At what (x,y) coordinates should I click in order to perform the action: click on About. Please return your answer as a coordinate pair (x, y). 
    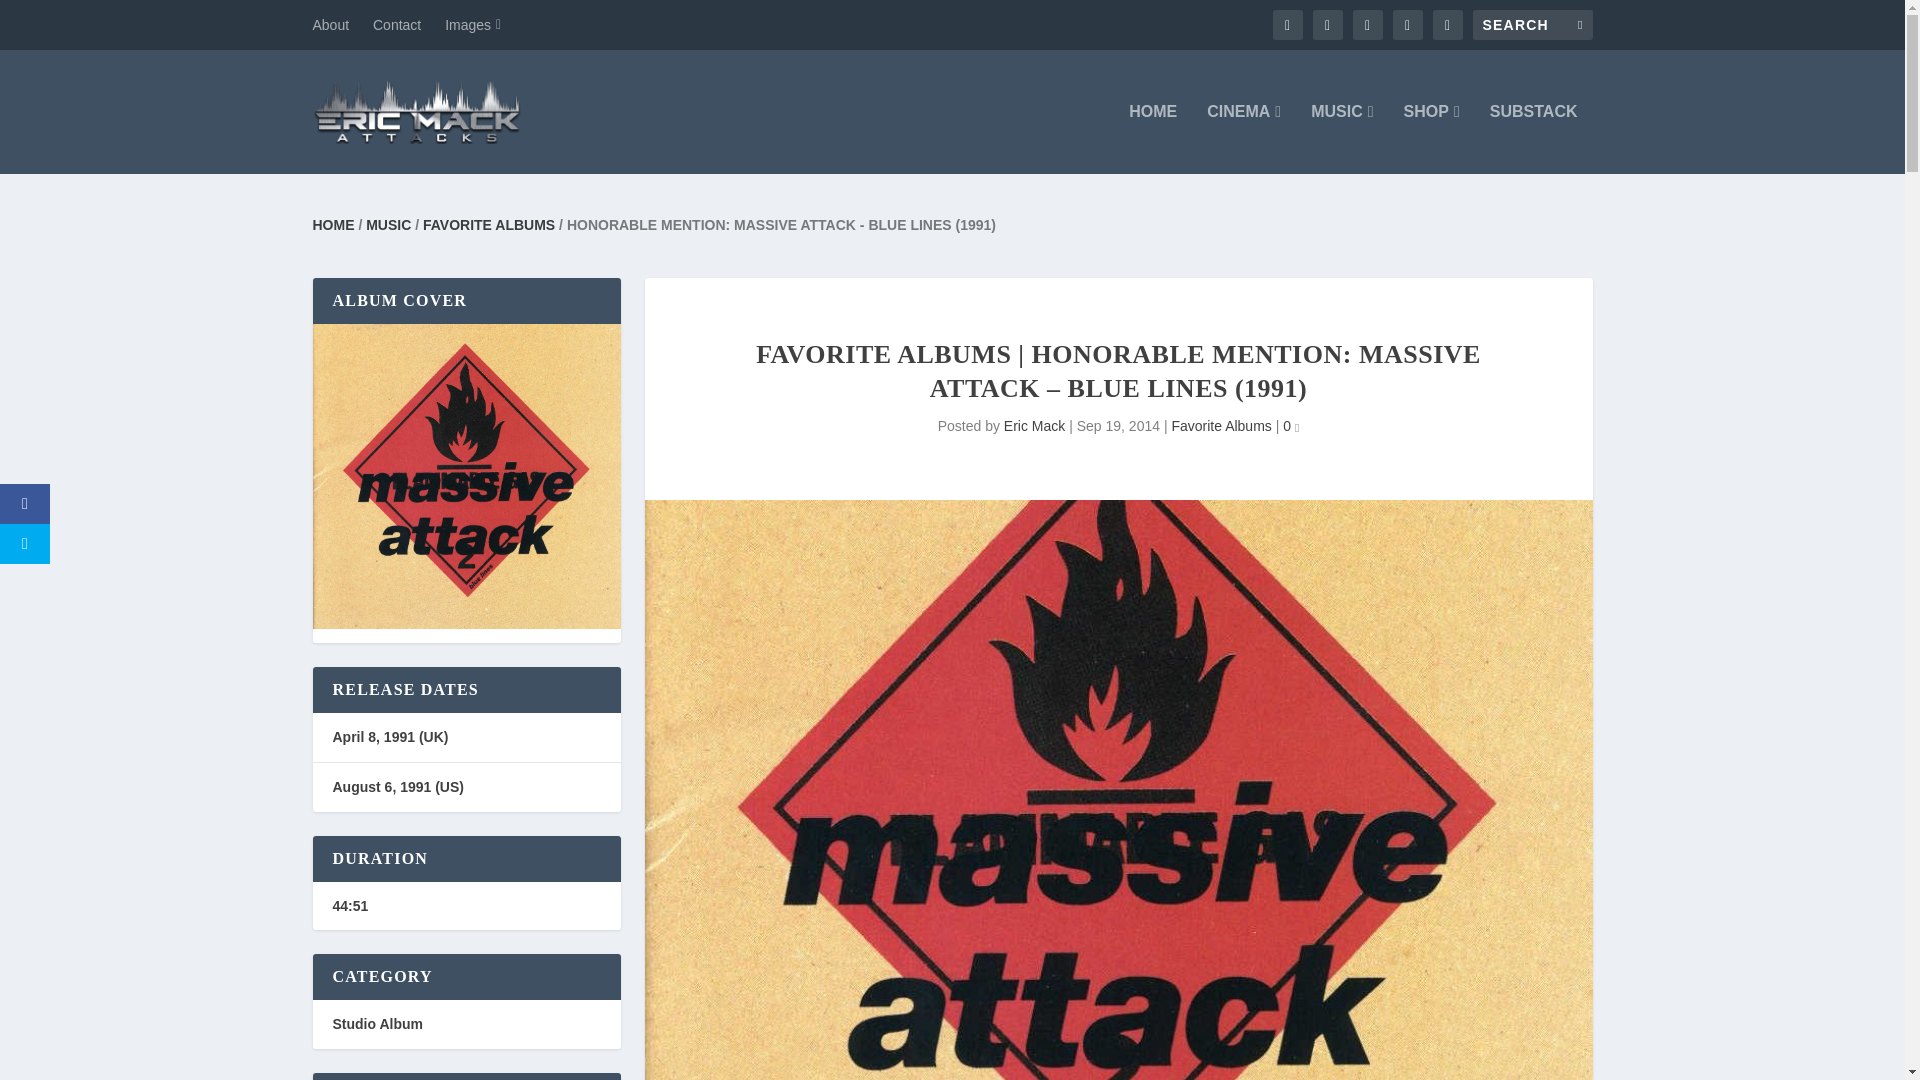
    Looking at the image, I should click on (330, 24).